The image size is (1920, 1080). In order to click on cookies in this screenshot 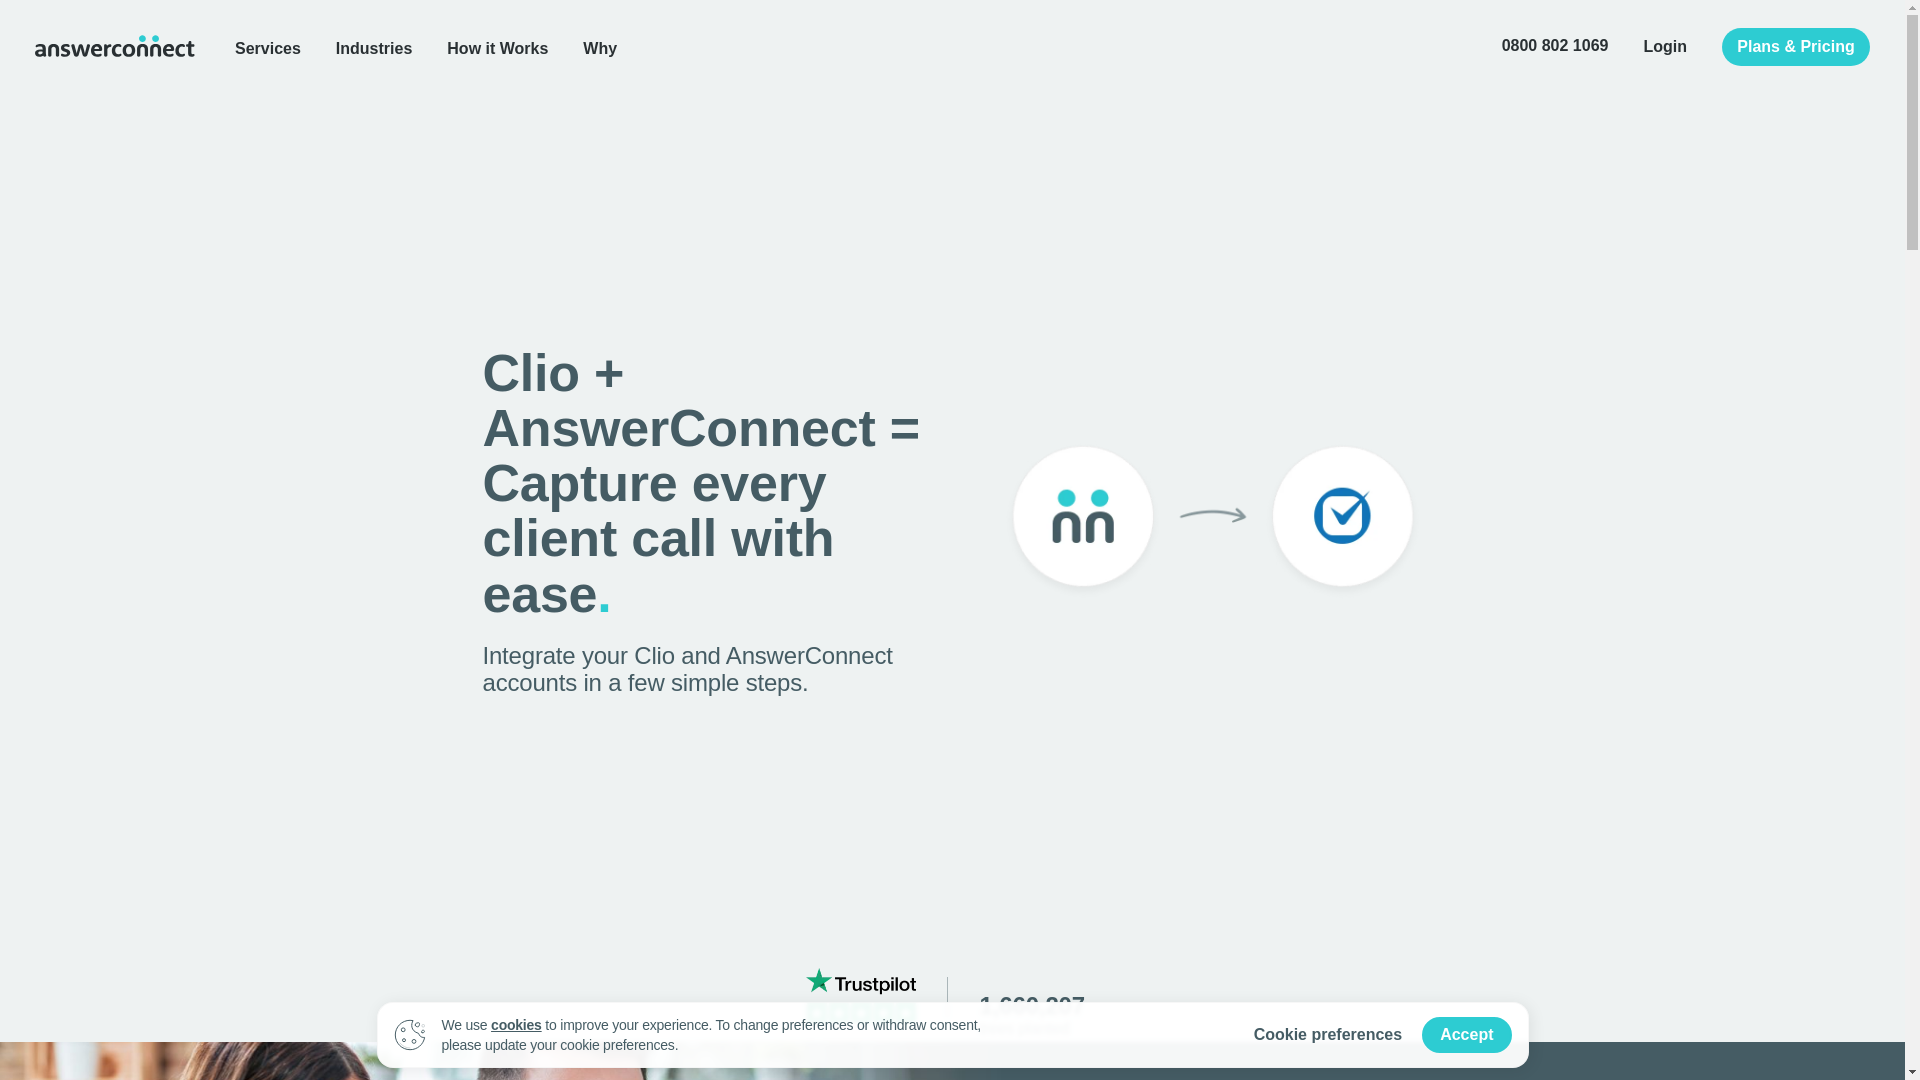, I will do `click(516, 1024)`.